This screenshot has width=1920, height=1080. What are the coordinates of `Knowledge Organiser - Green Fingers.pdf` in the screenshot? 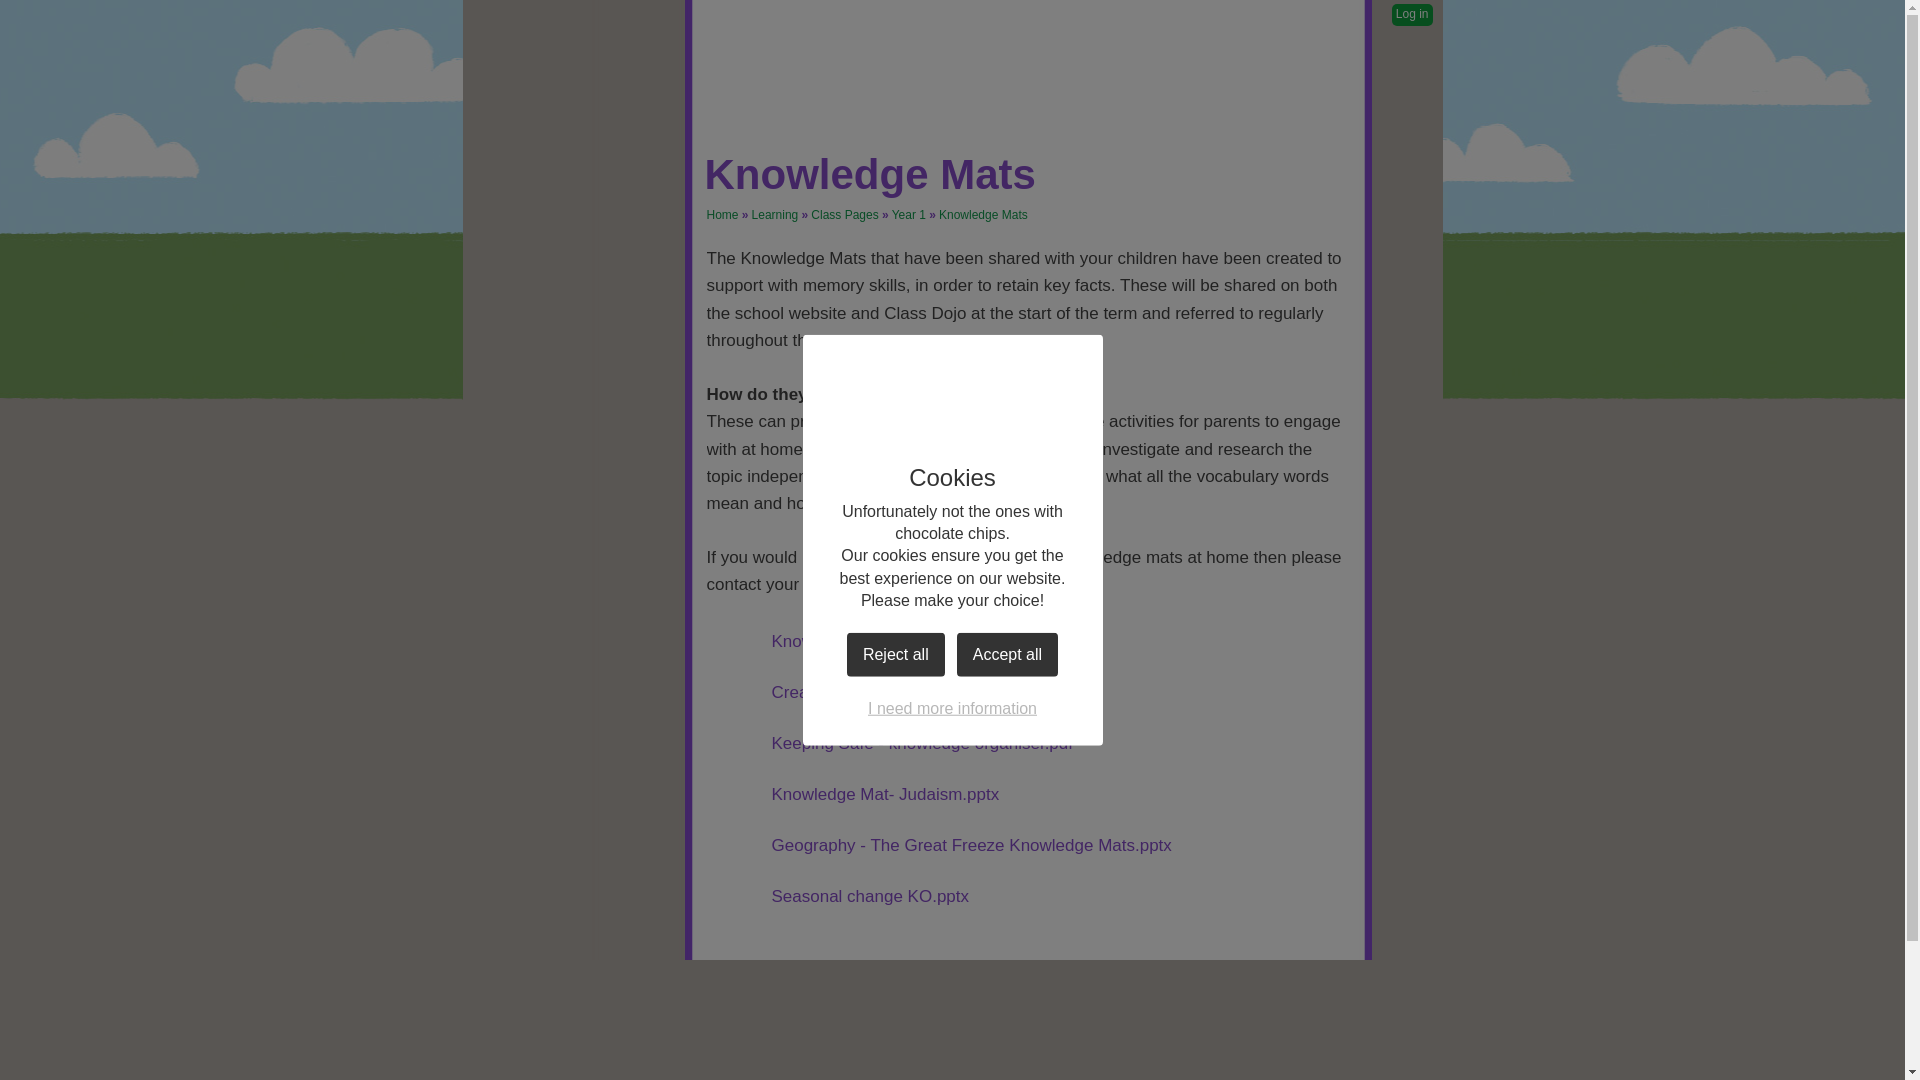 It's located at (896, 642).